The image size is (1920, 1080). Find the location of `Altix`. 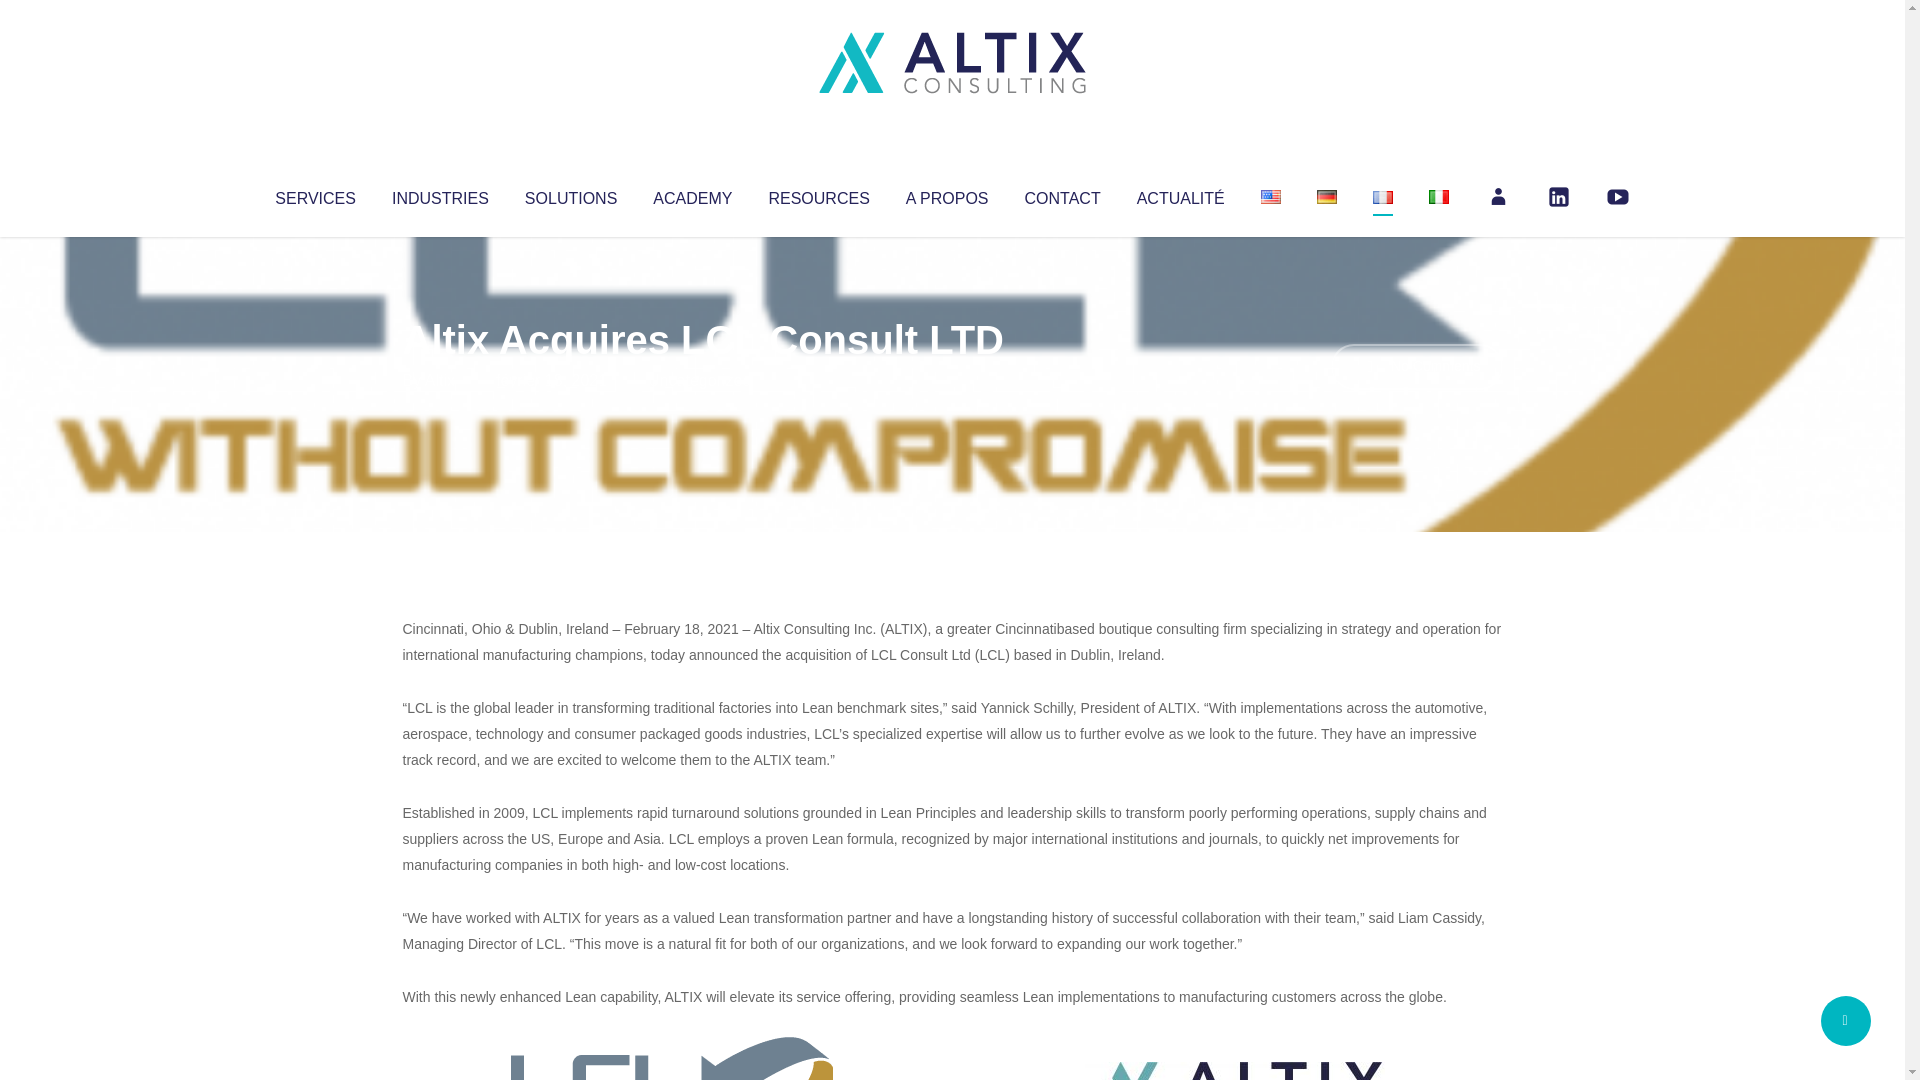

Altix is located at coordinates (440, 380).